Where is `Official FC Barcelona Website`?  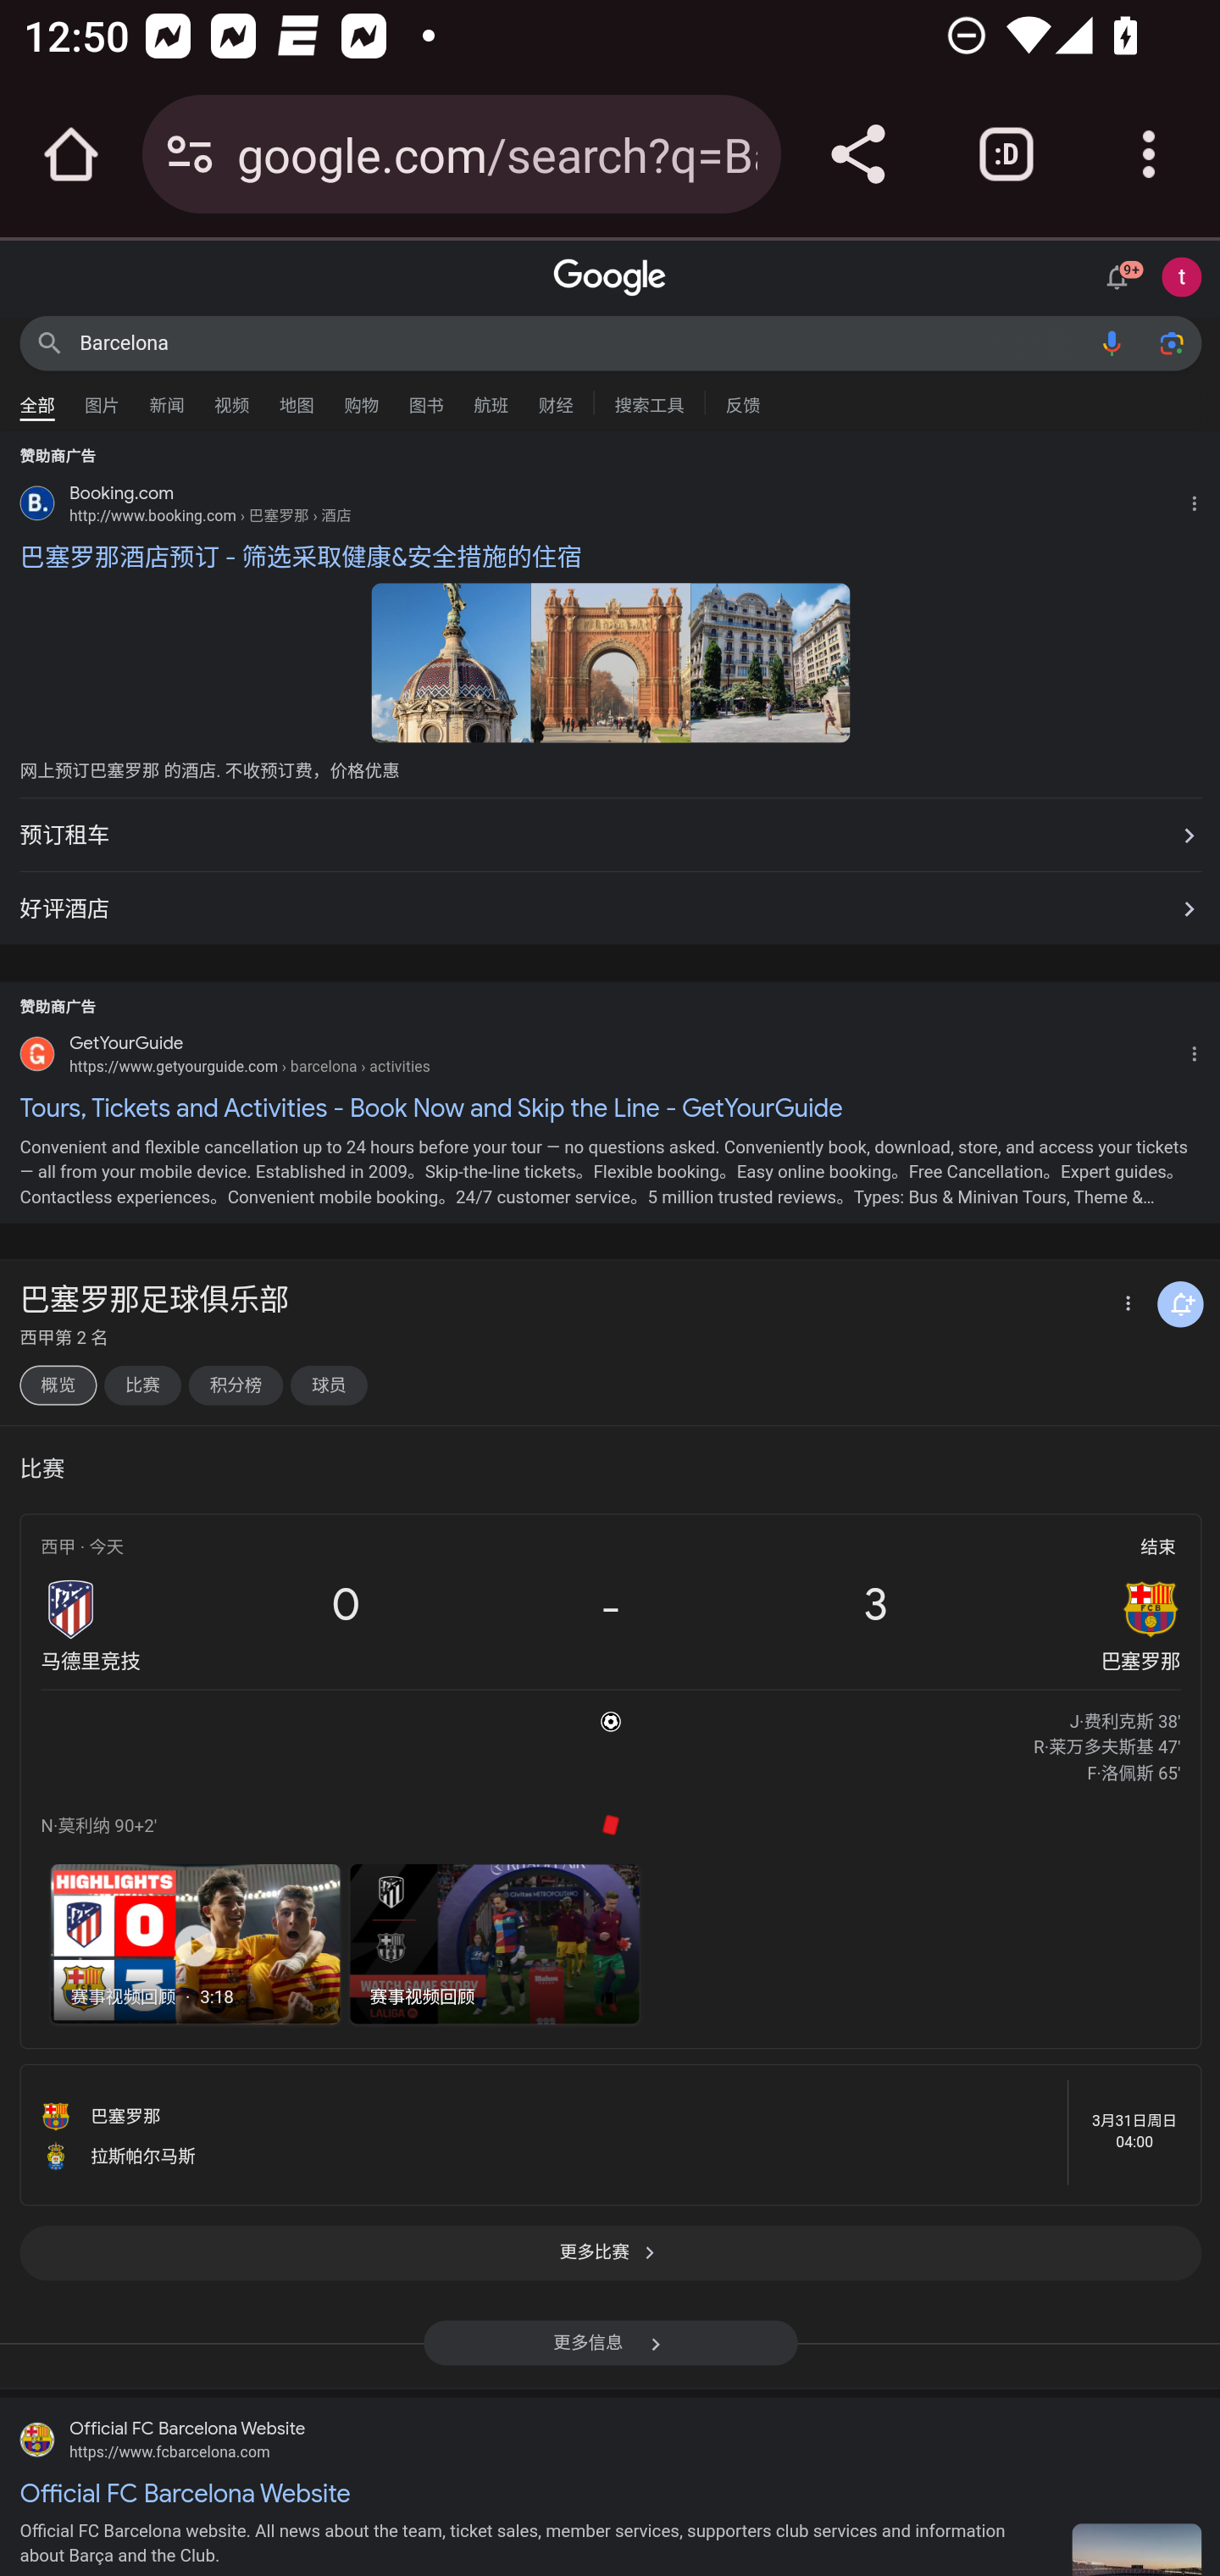
Official FC Barcelona Website is located at coordinates (610, 2491).